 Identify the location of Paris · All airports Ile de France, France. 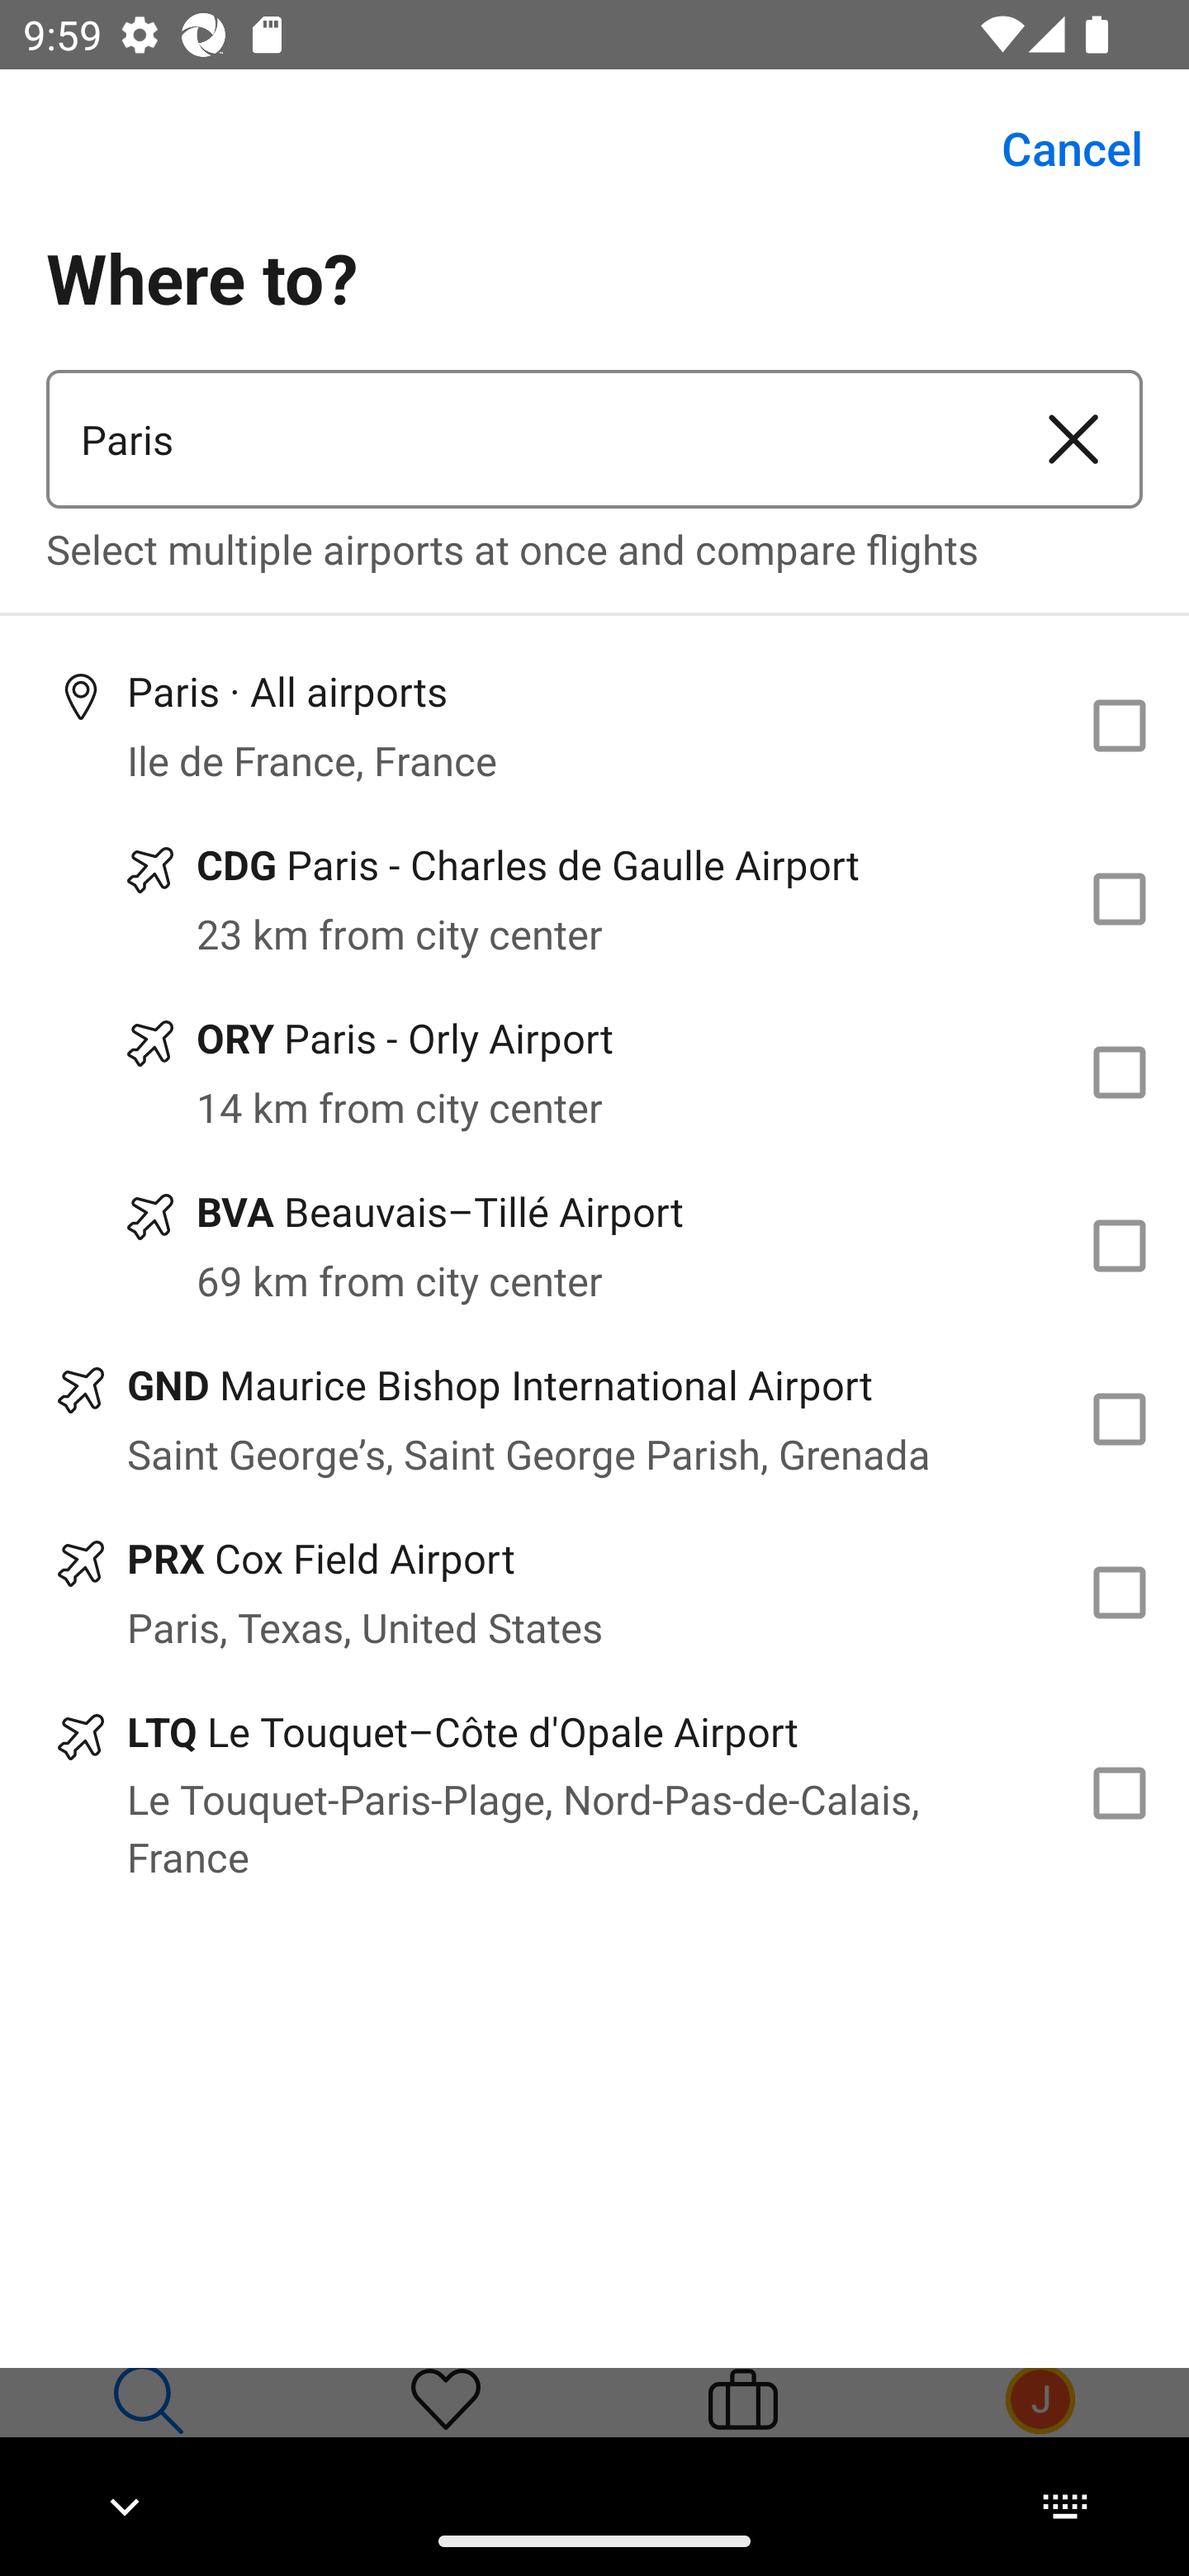
(594, 725).